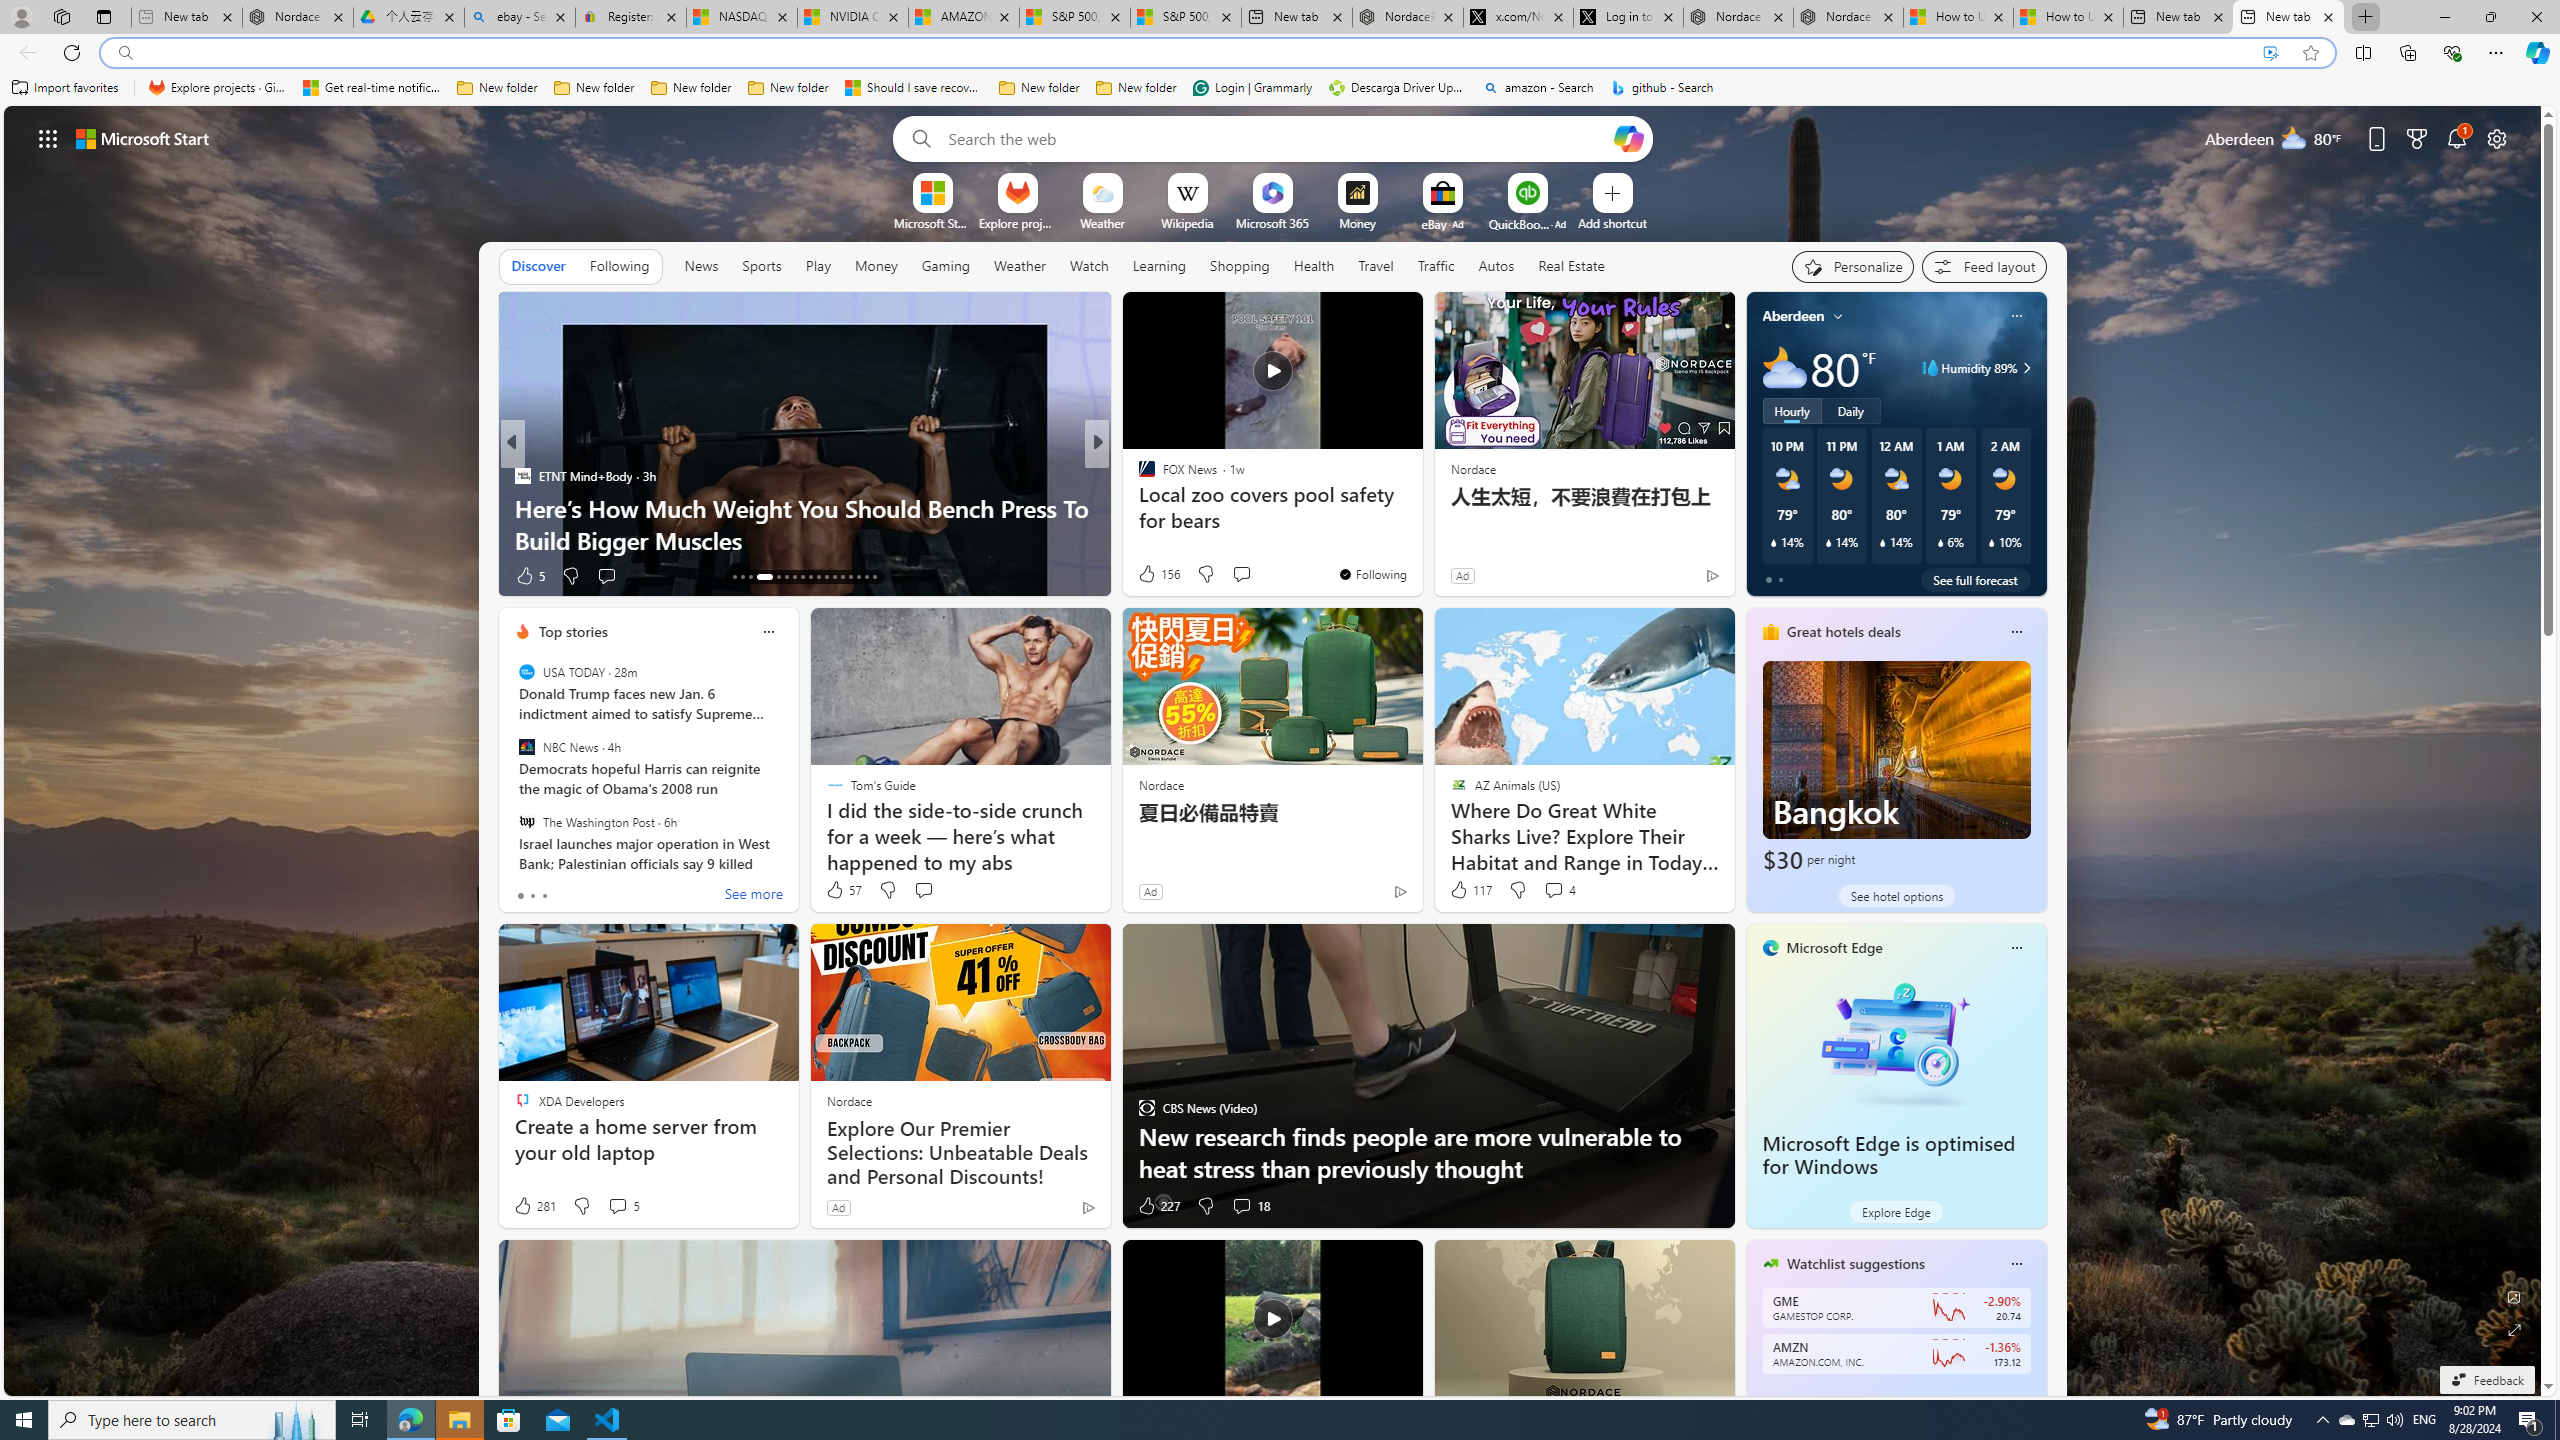  What do you see at coordinates (1148, 576) in the screenshot?
I see `63 Like` at bounding box center [1148, 576].